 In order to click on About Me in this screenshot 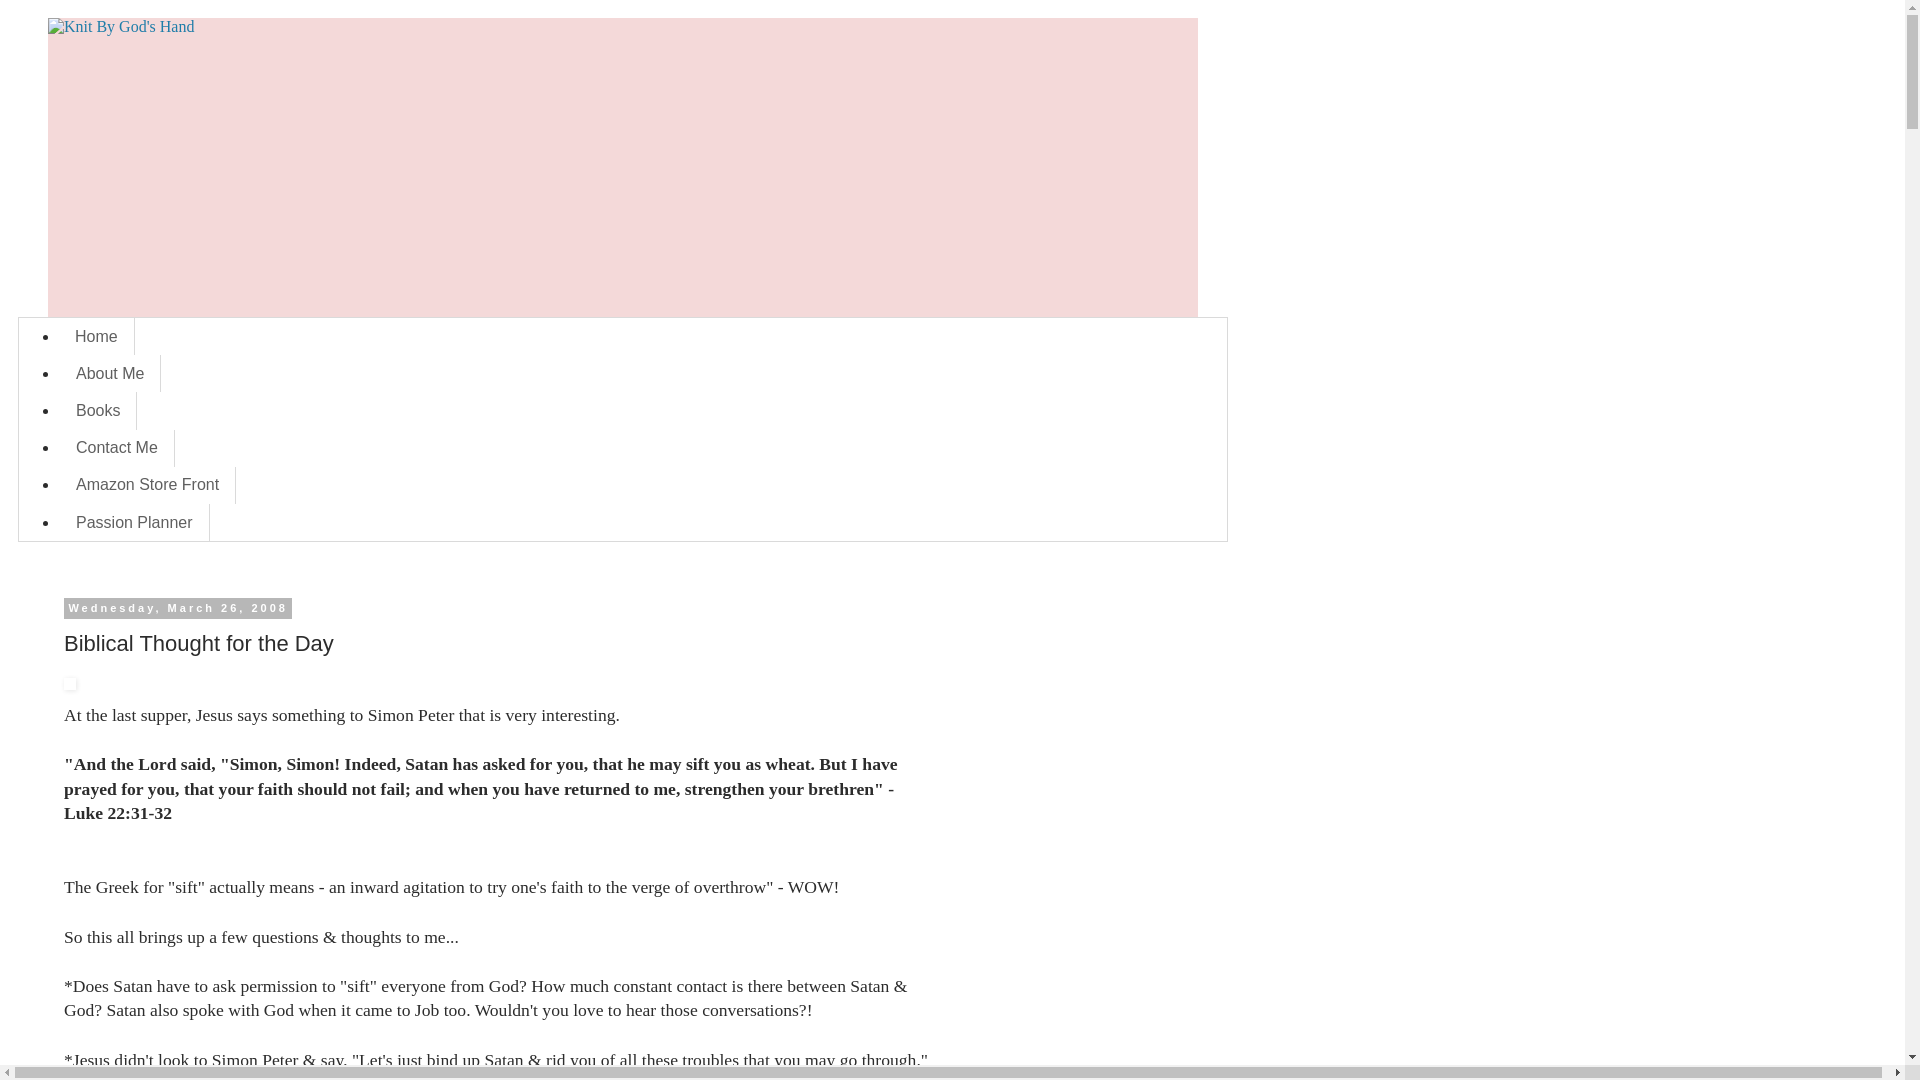, I will do `click(110, 374)`.